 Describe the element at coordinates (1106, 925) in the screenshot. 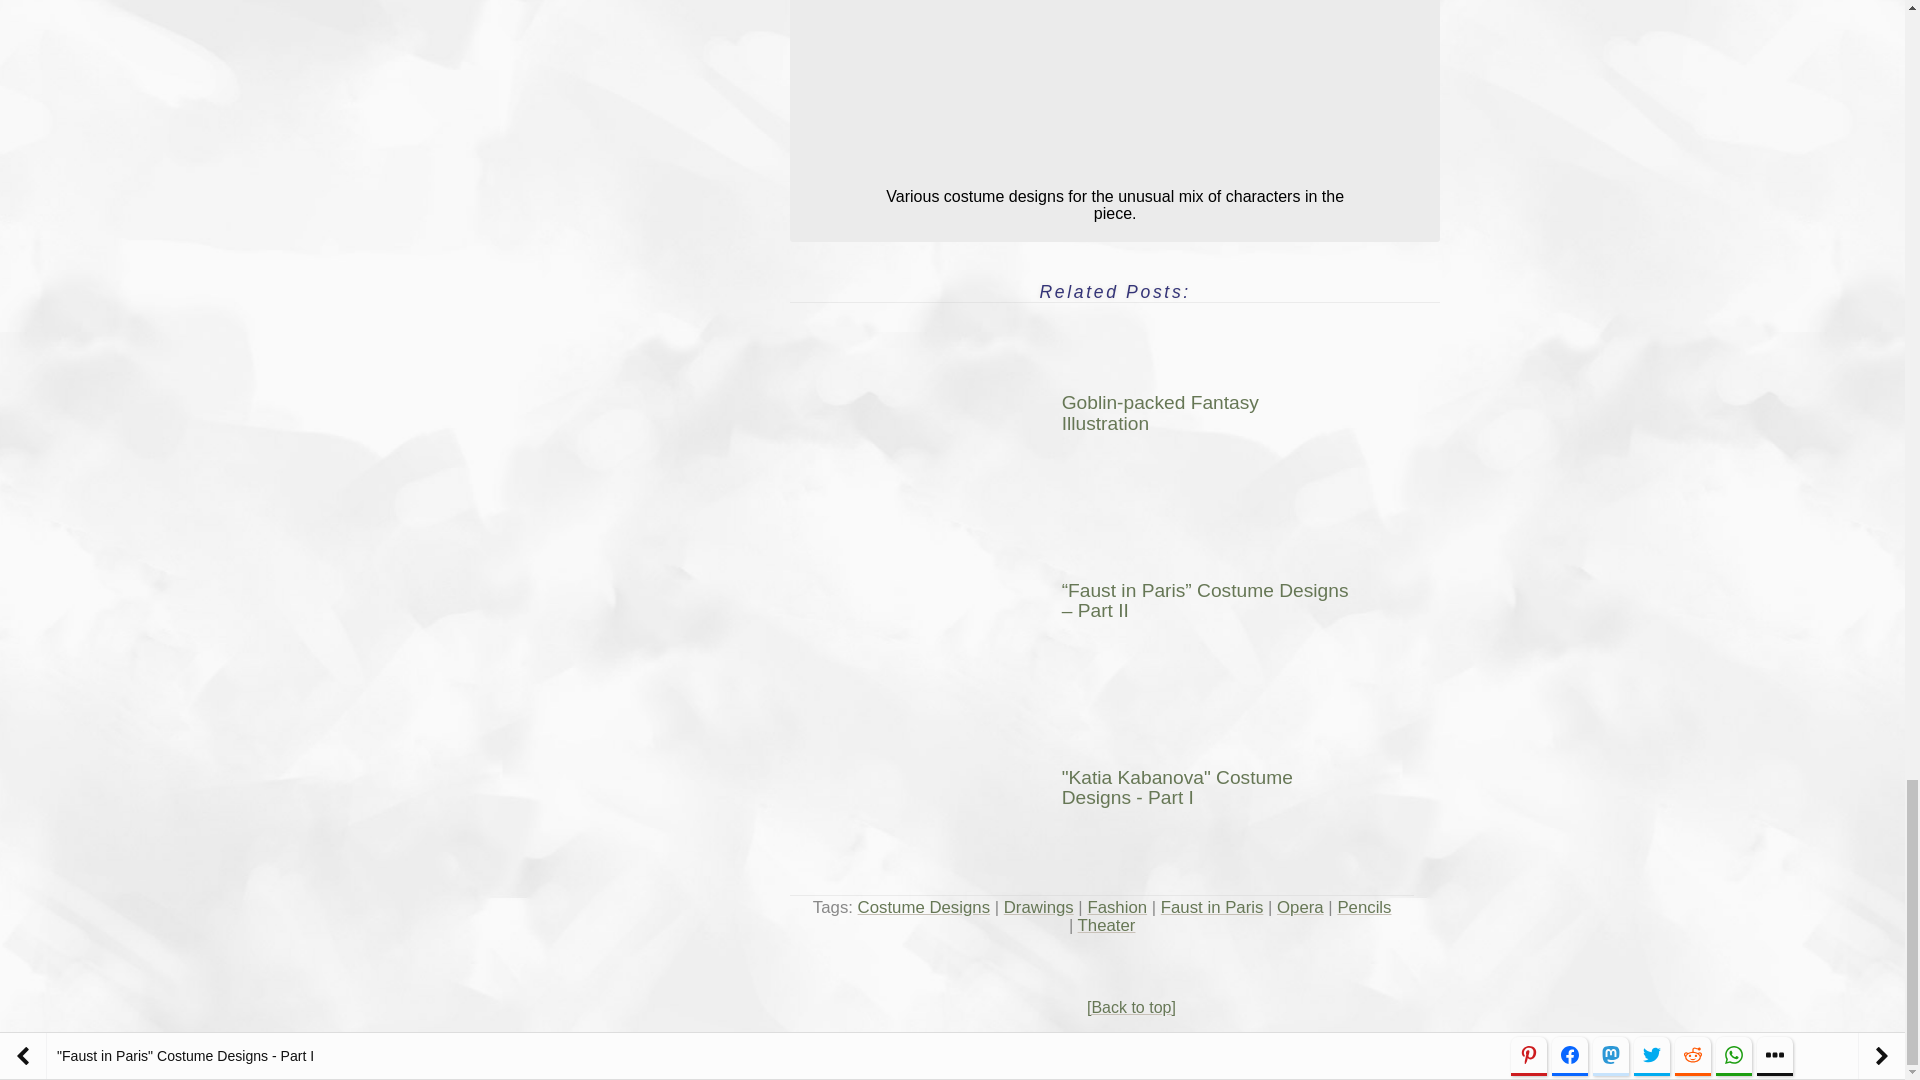

I see `Theater` at that location.